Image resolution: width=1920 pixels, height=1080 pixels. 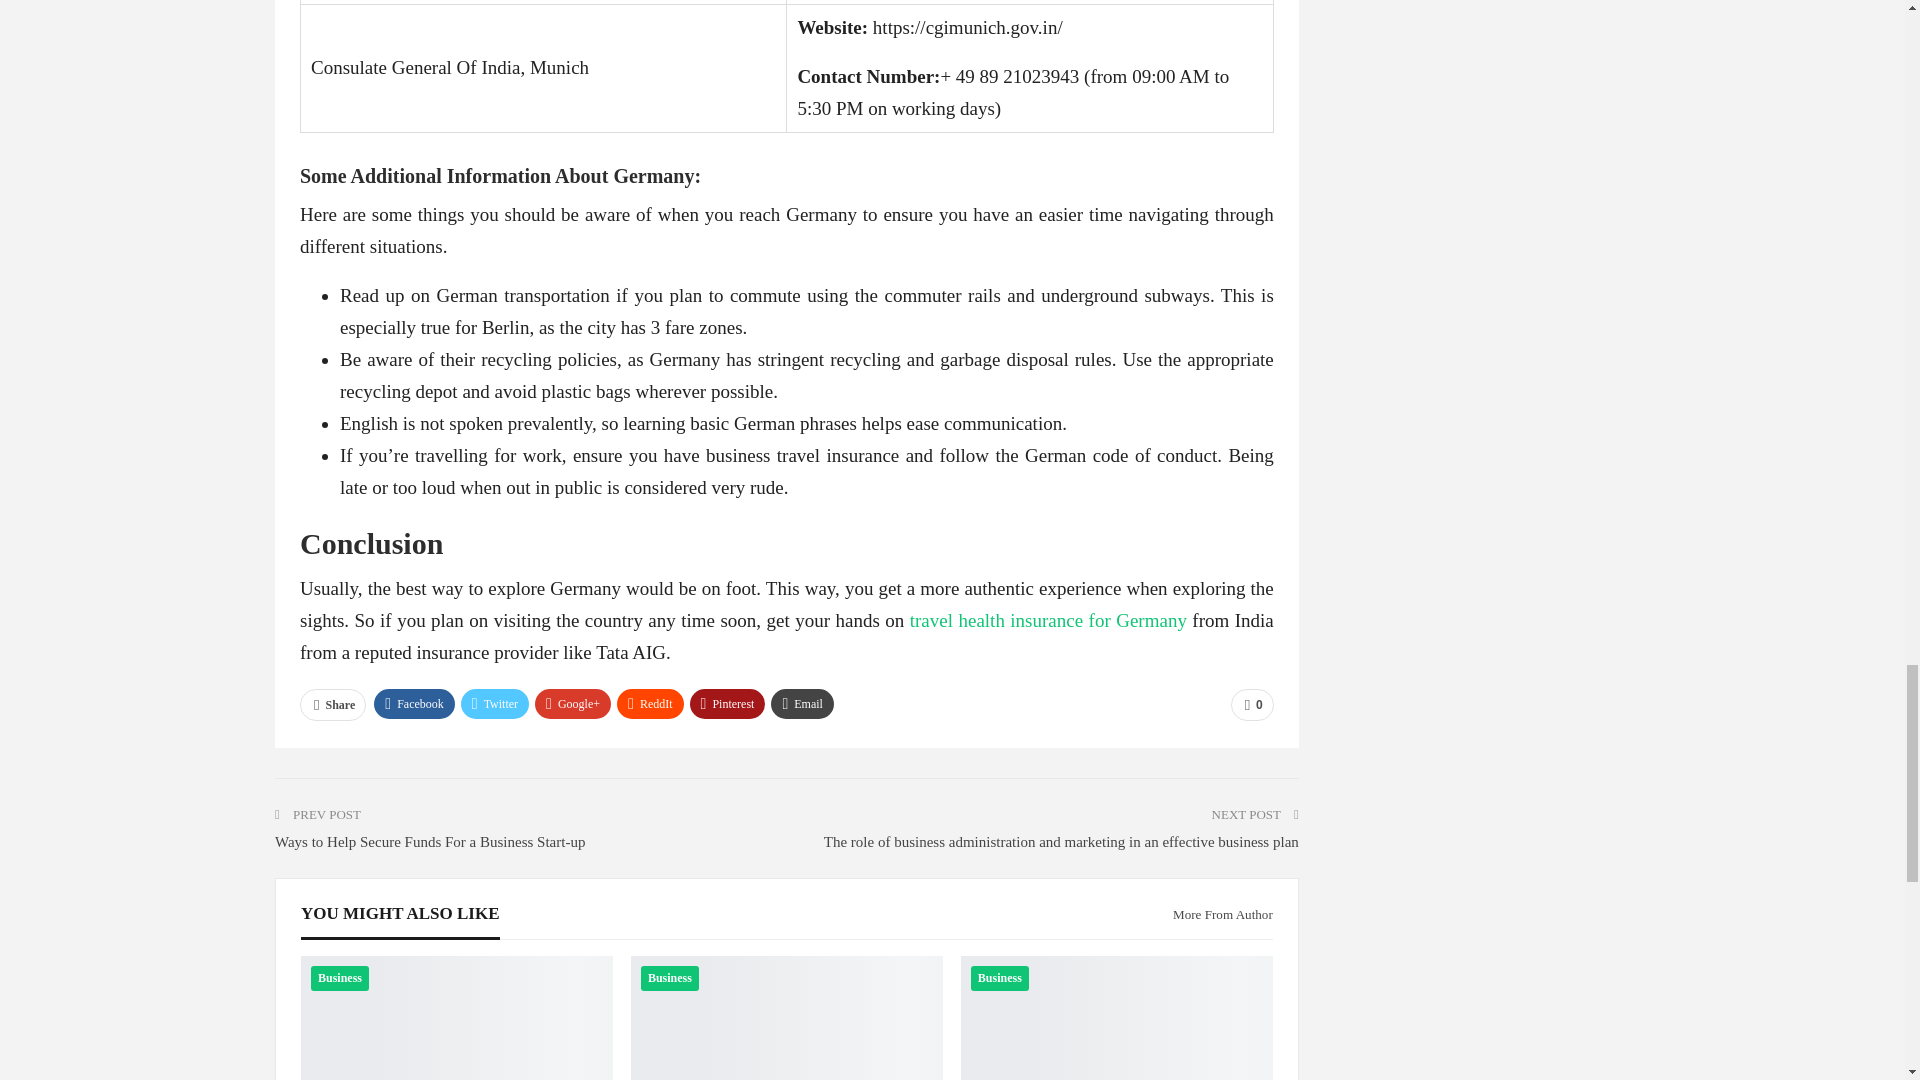 What do you see at coordinates (456, 1018) in the screenshot?
I see `The Benefits of Hiring an SEO Agency for Your Small Business` at bounding box center [456, 1018].